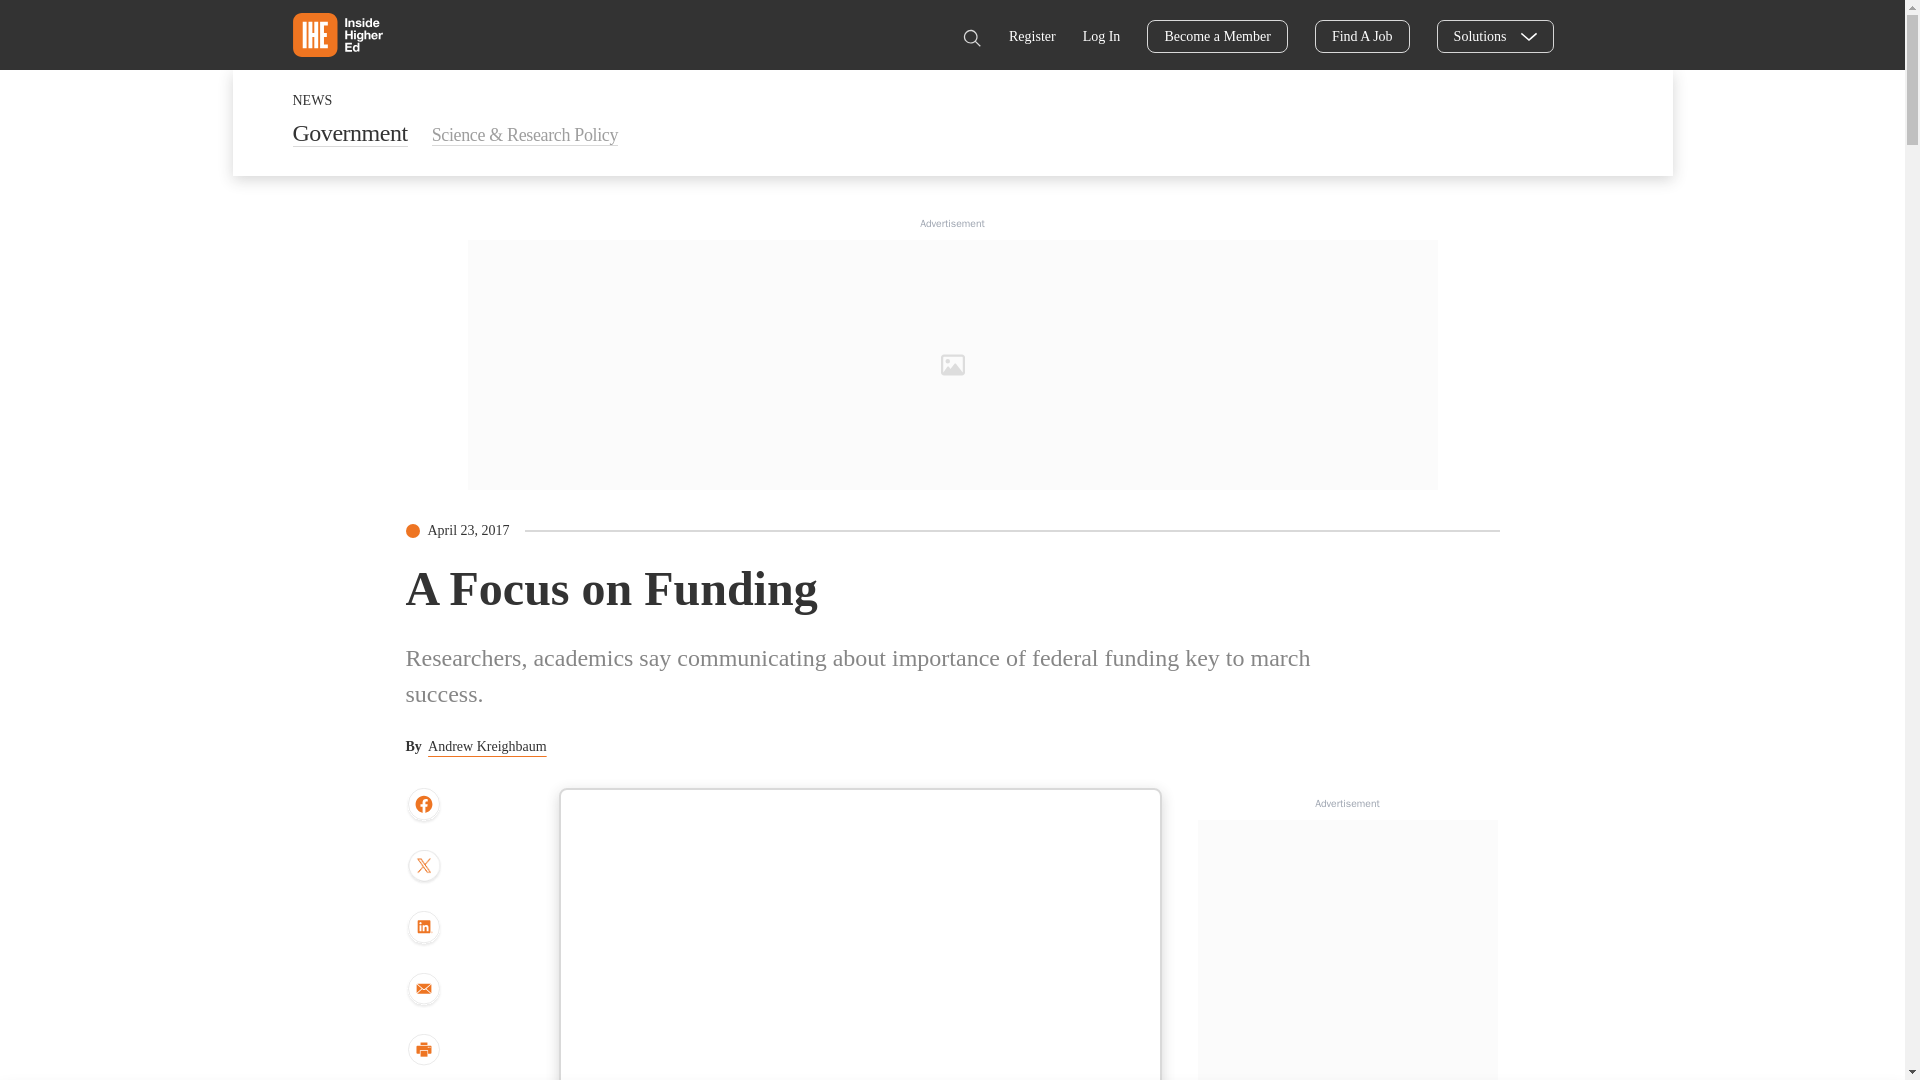 The width and height of the screenshot is (1920, 1080). I want to click on share to facebook, so click(423, 805).